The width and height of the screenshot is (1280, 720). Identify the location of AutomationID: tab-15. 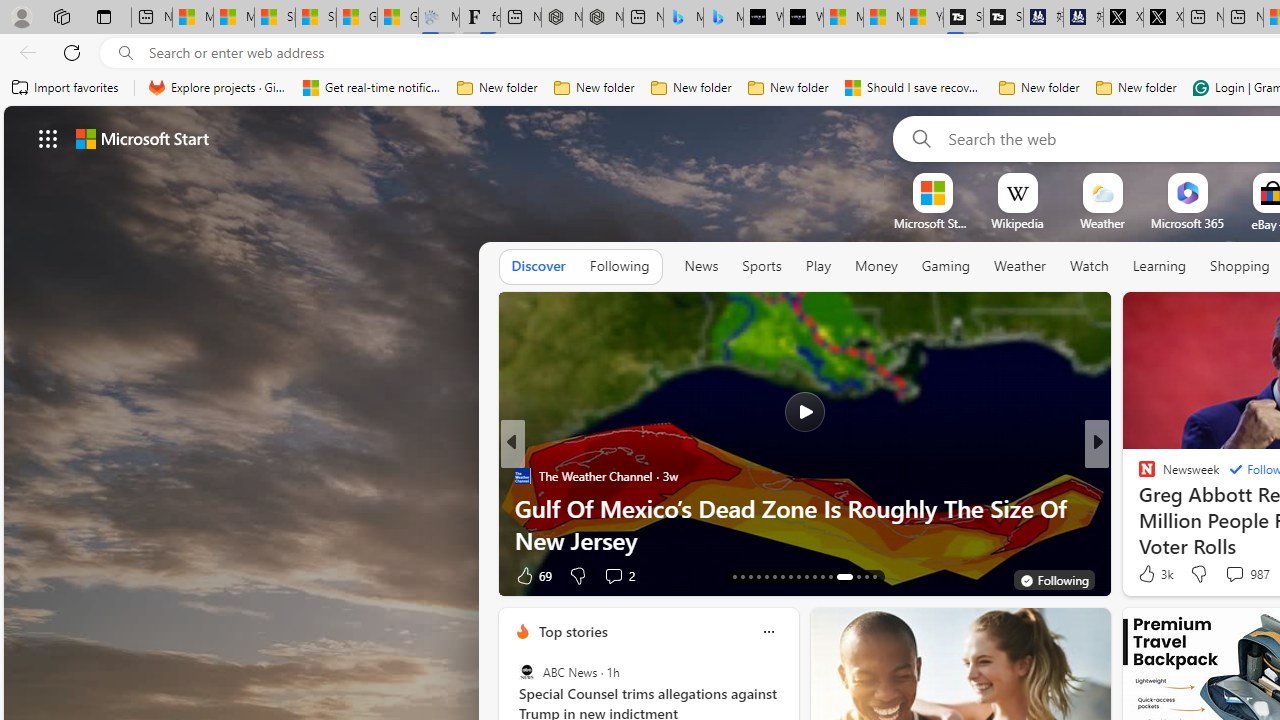
(750, 576).